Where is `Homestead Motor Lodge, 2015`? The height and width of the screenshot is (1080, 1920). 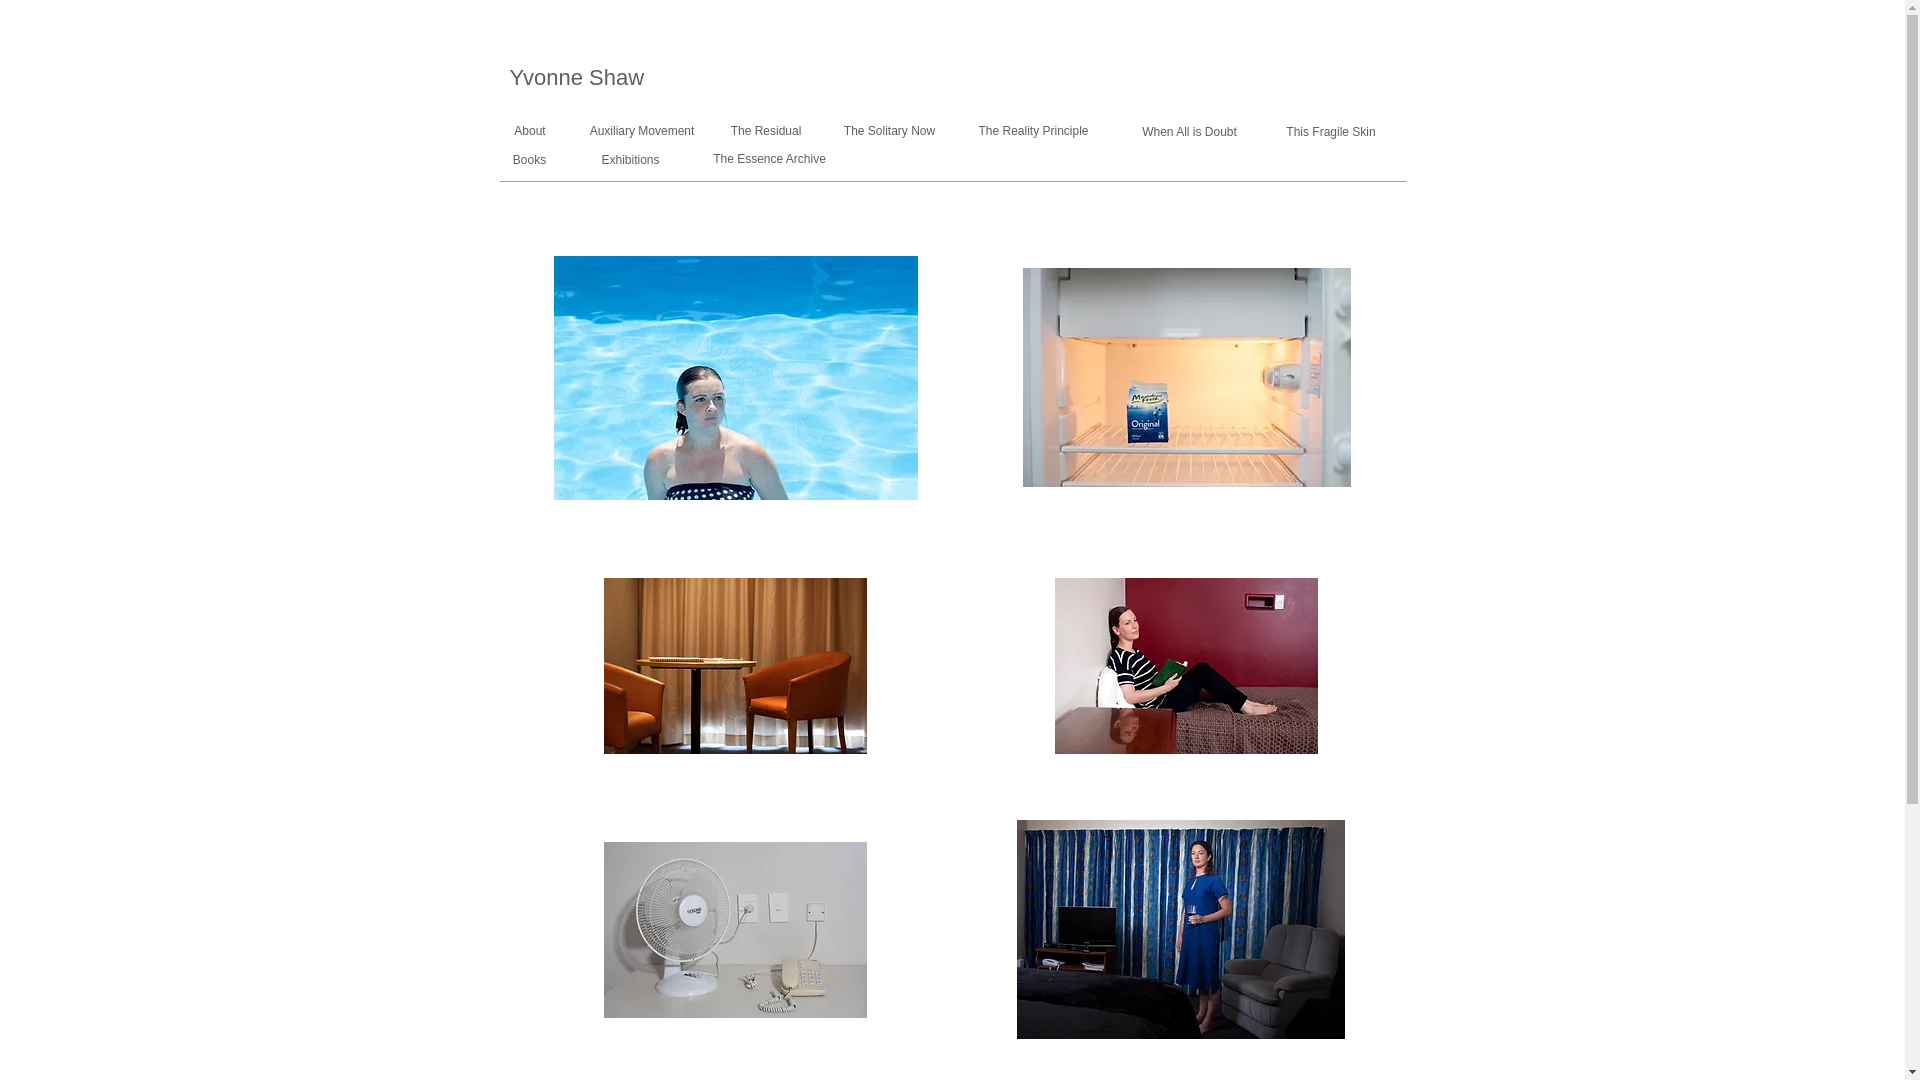
Homestead Motor Lodge, 2015 is located at coordinates (736, 930).